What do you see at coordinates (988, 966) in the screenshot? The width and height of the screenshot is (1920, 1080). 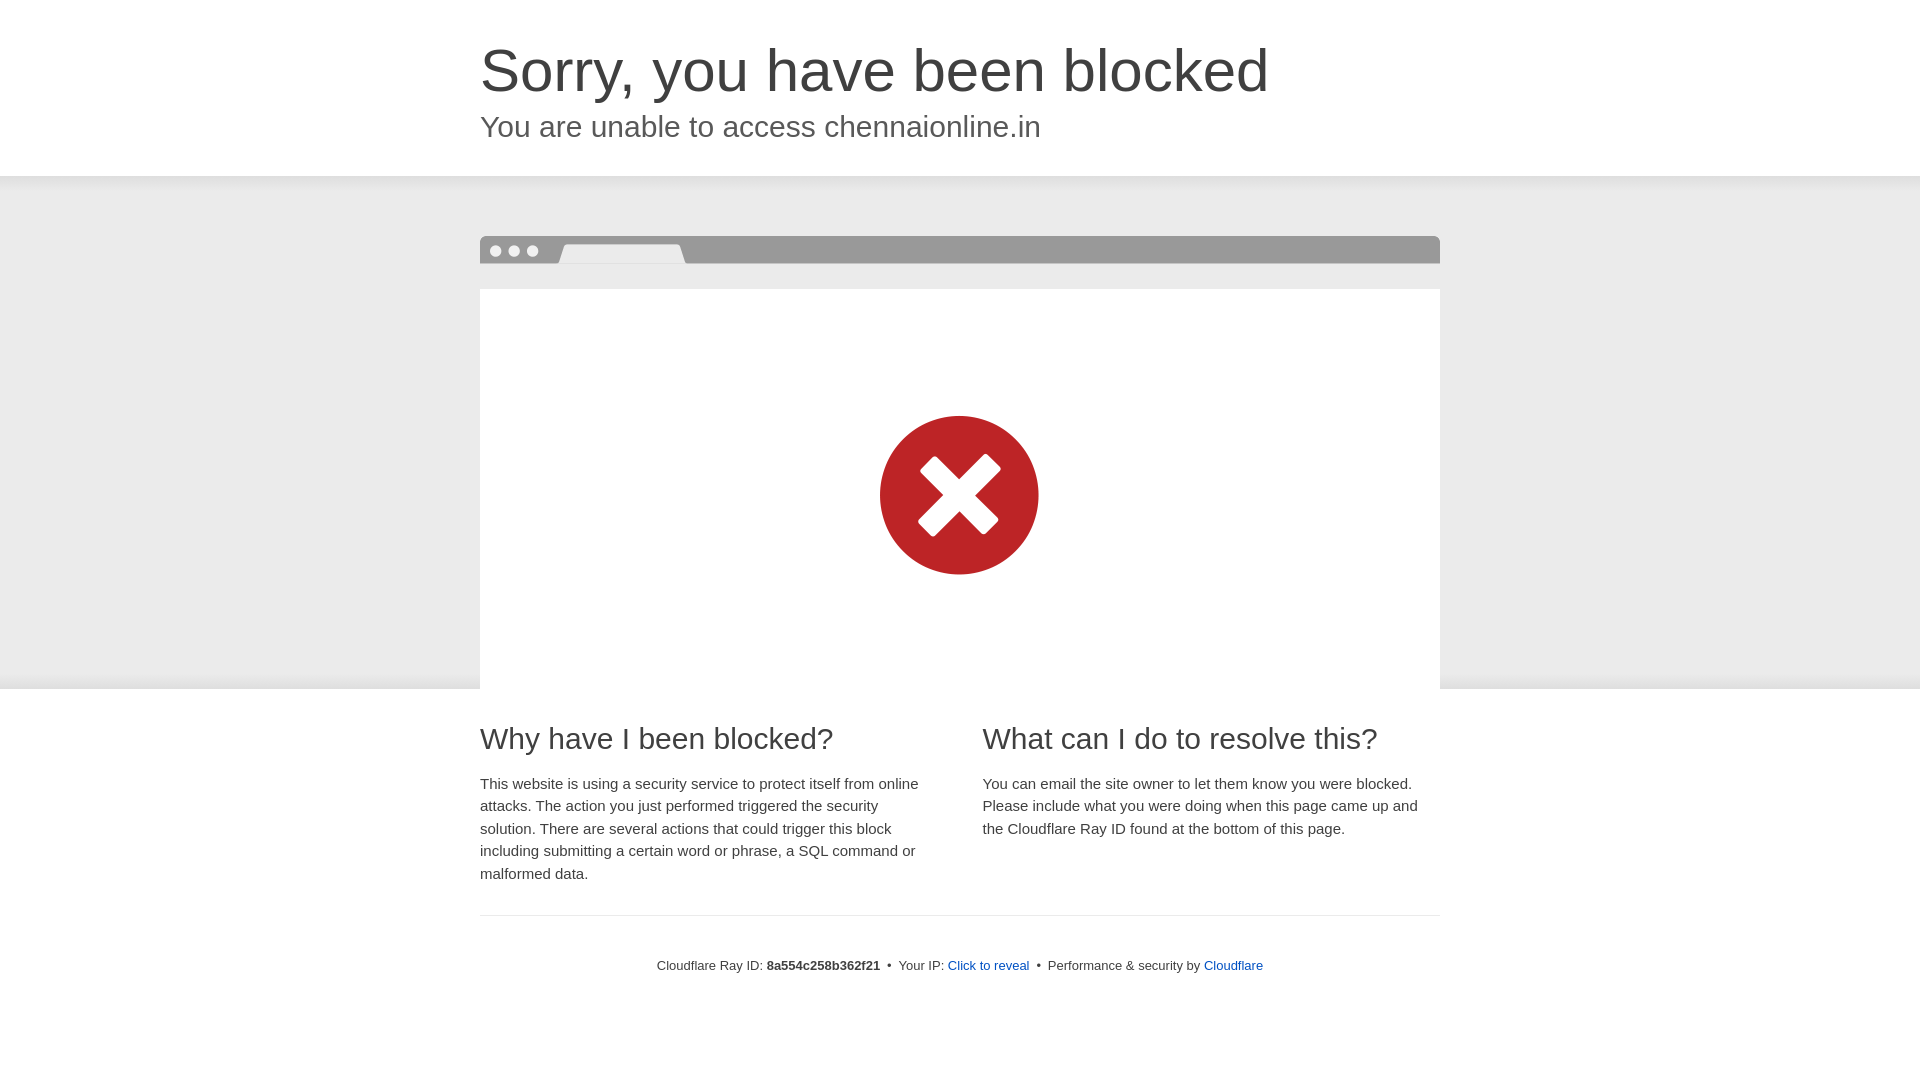 I see `Click to reveal` at bounding box center [988, 966].